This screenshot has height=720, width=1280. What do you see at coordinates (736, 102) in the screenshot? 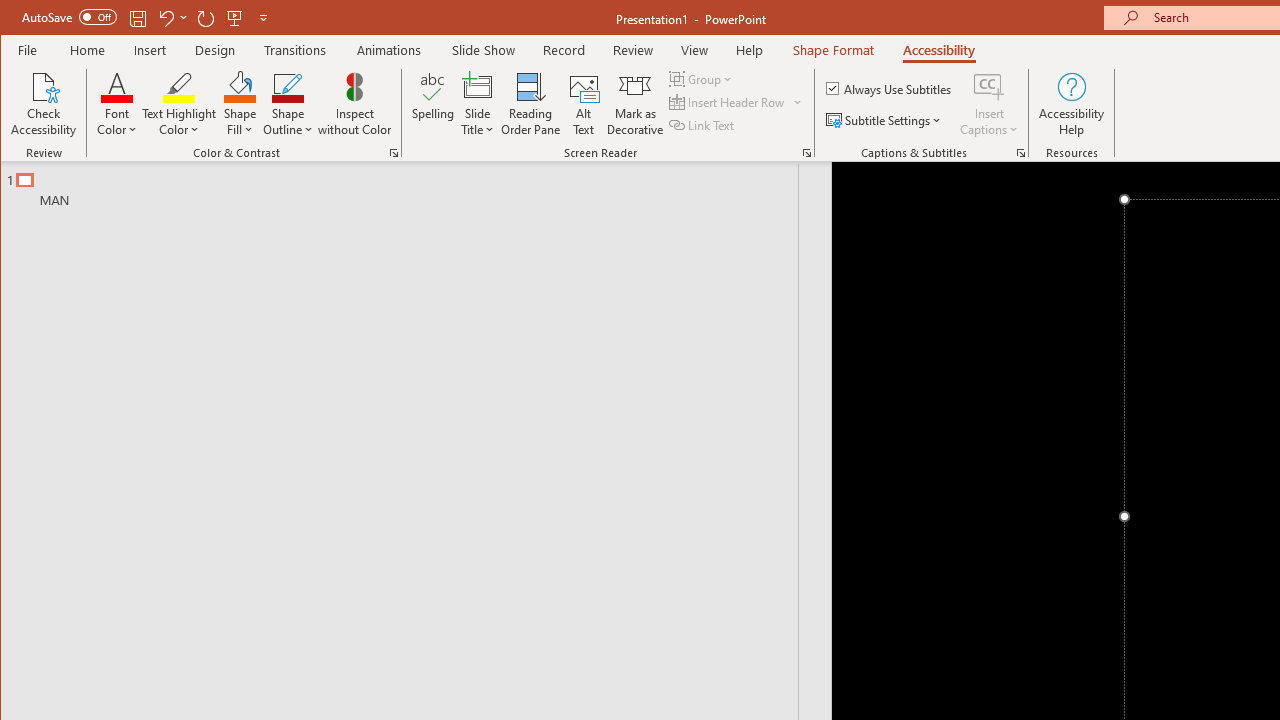
I see `Insert Header Row` at bounding box center [736, 102].